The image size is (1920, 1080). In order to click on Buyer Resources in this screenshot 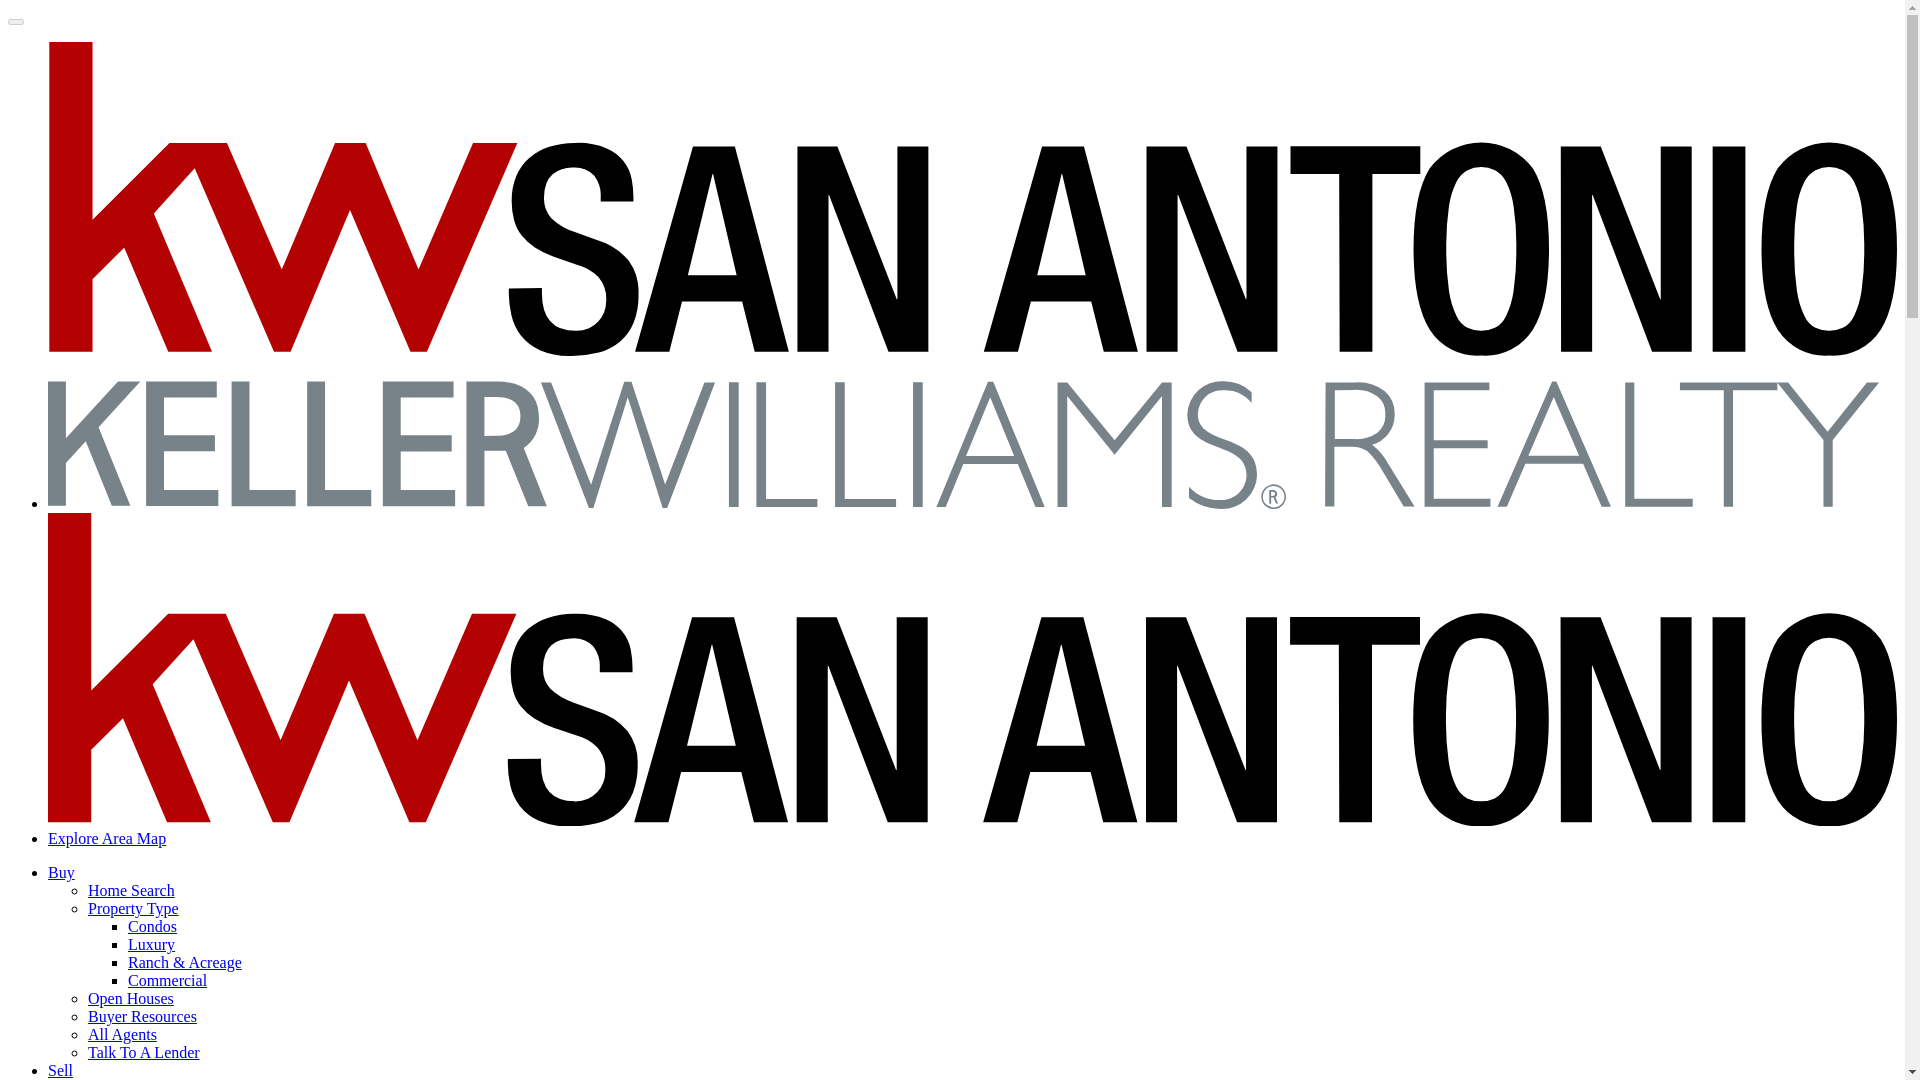, I will do `click(142, 1016)`.